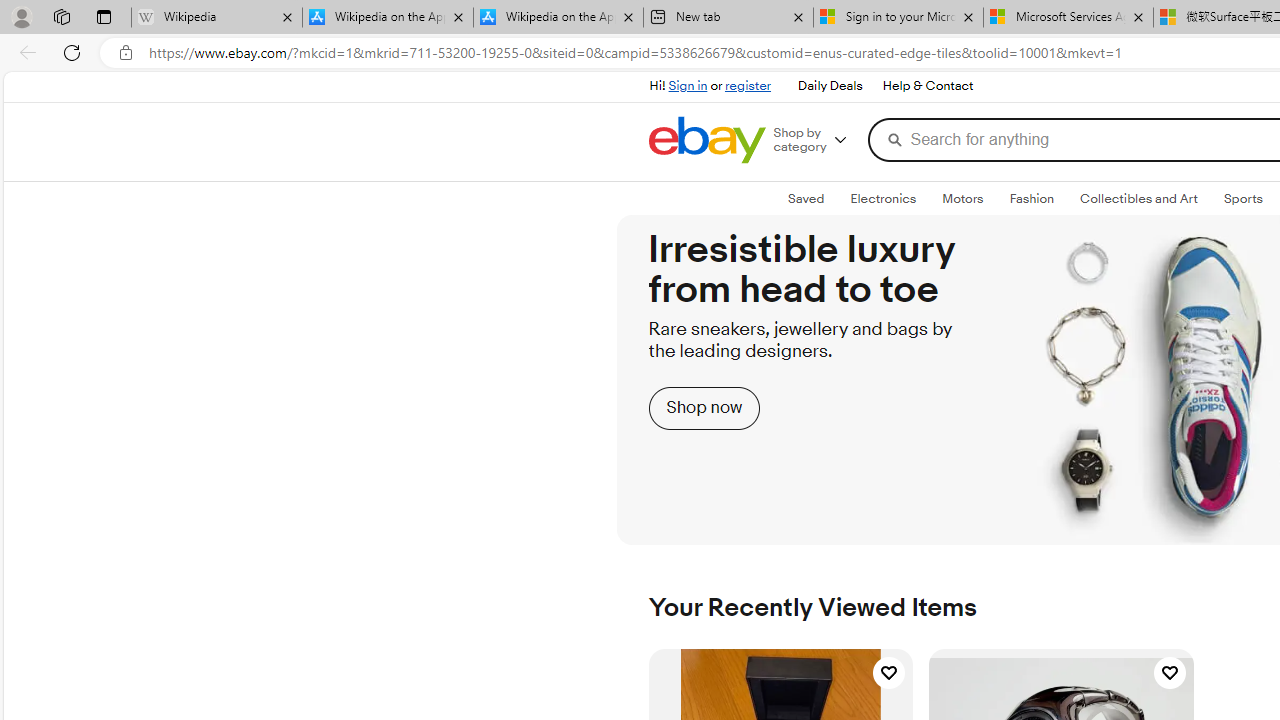  I want to click on Sign in to your Microsoft account, so click(898, 18).